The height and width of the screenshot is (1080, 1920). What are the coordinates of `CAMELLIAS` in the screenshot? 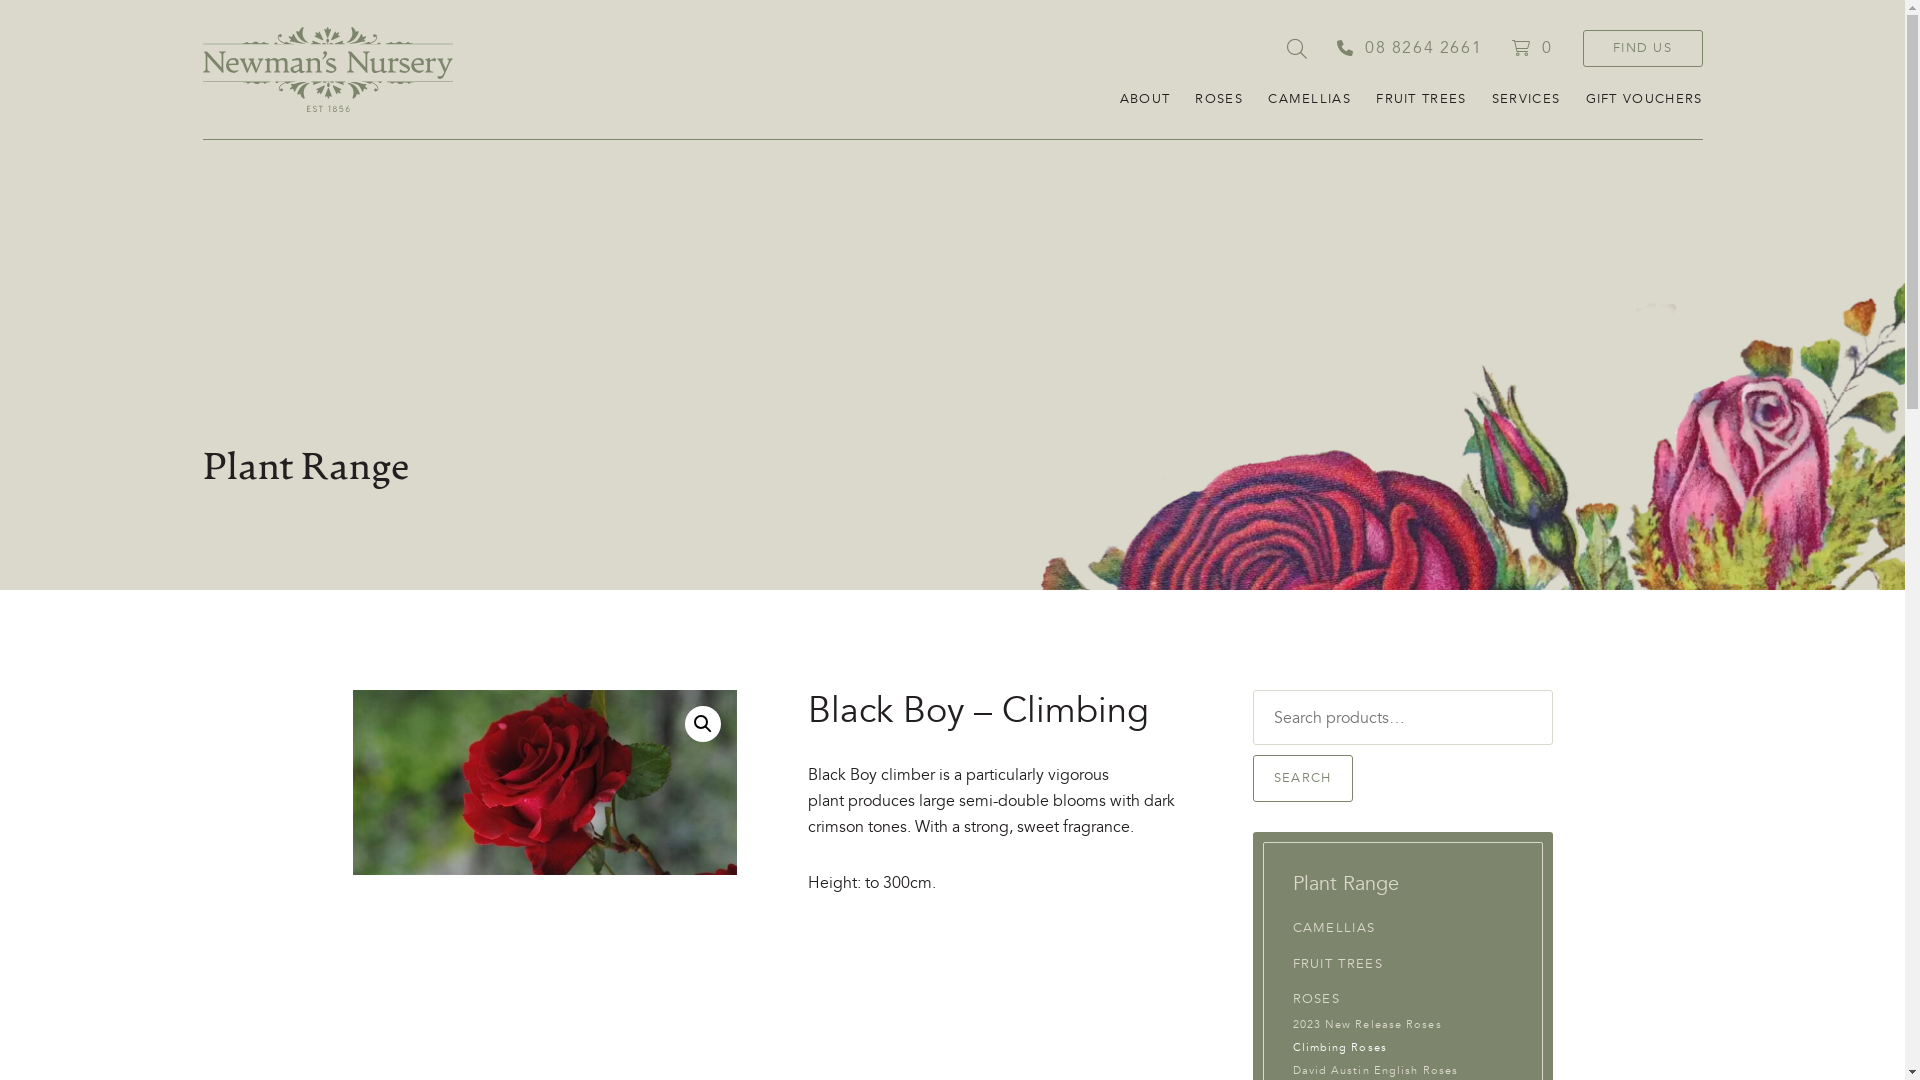 It's located at (1310, 100).